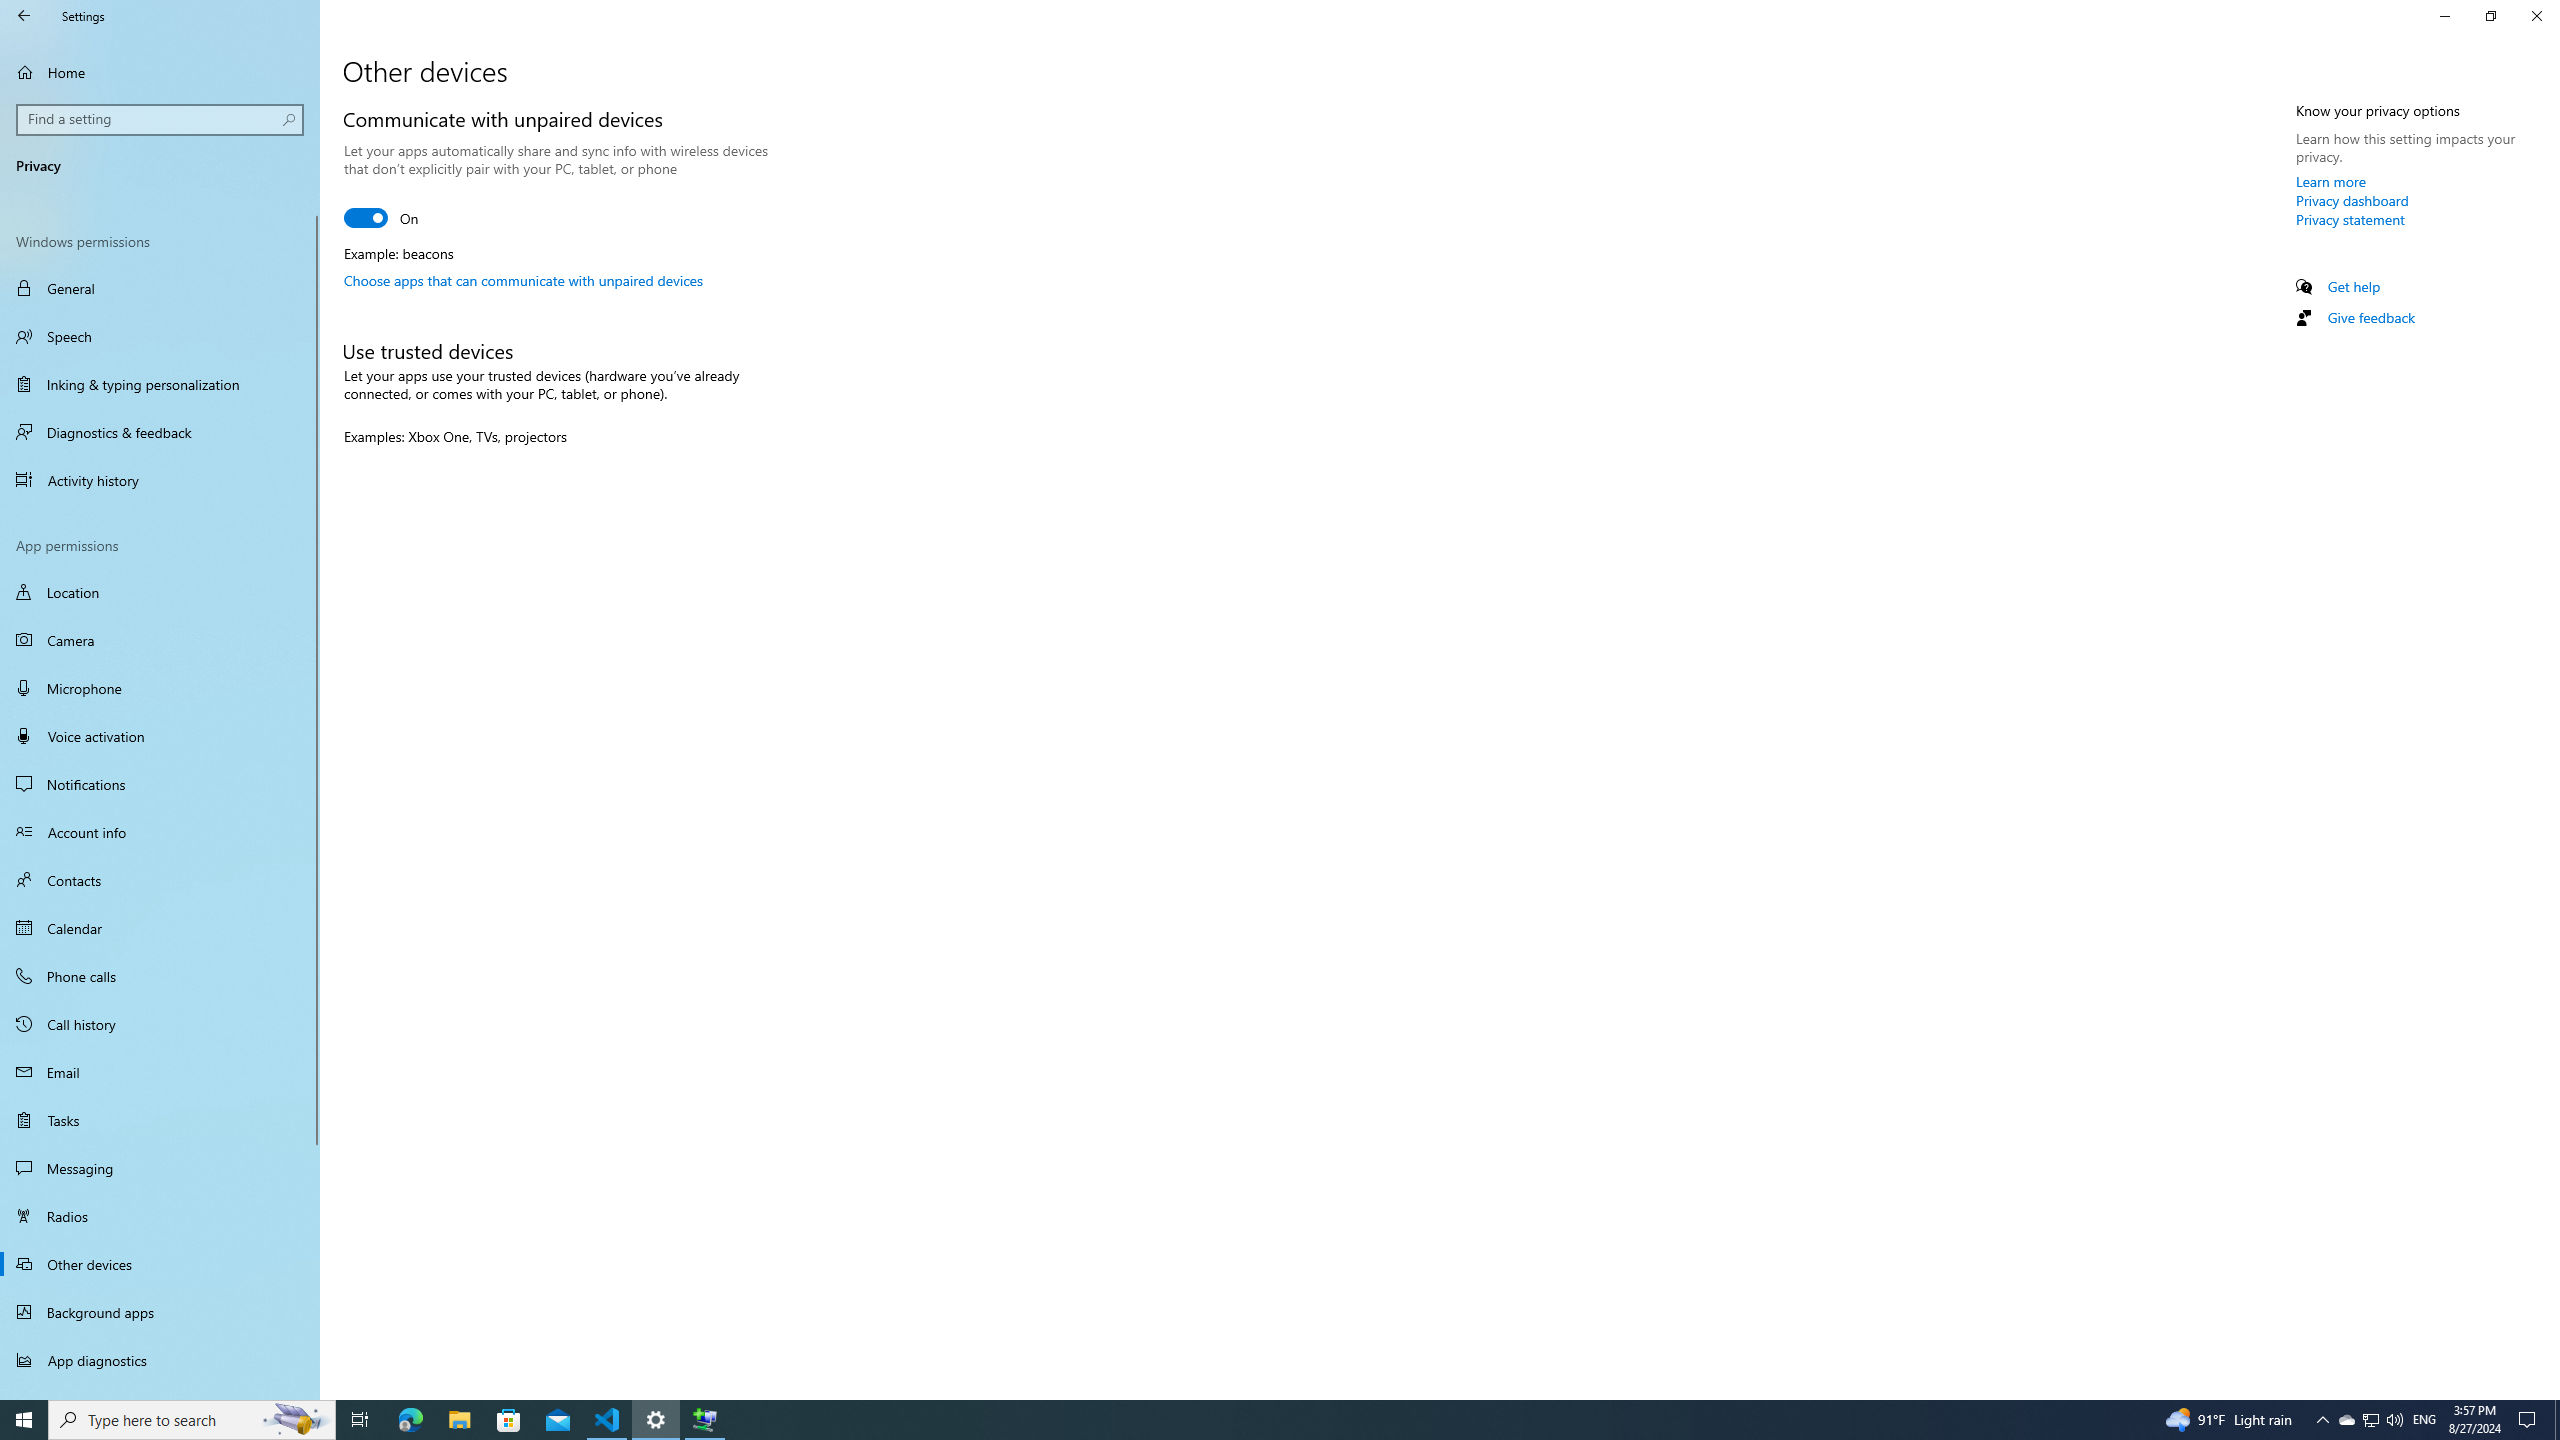  Describe the element at coordinates (160, 1360) in the screenshot. I see `App diagnostics` at that location.